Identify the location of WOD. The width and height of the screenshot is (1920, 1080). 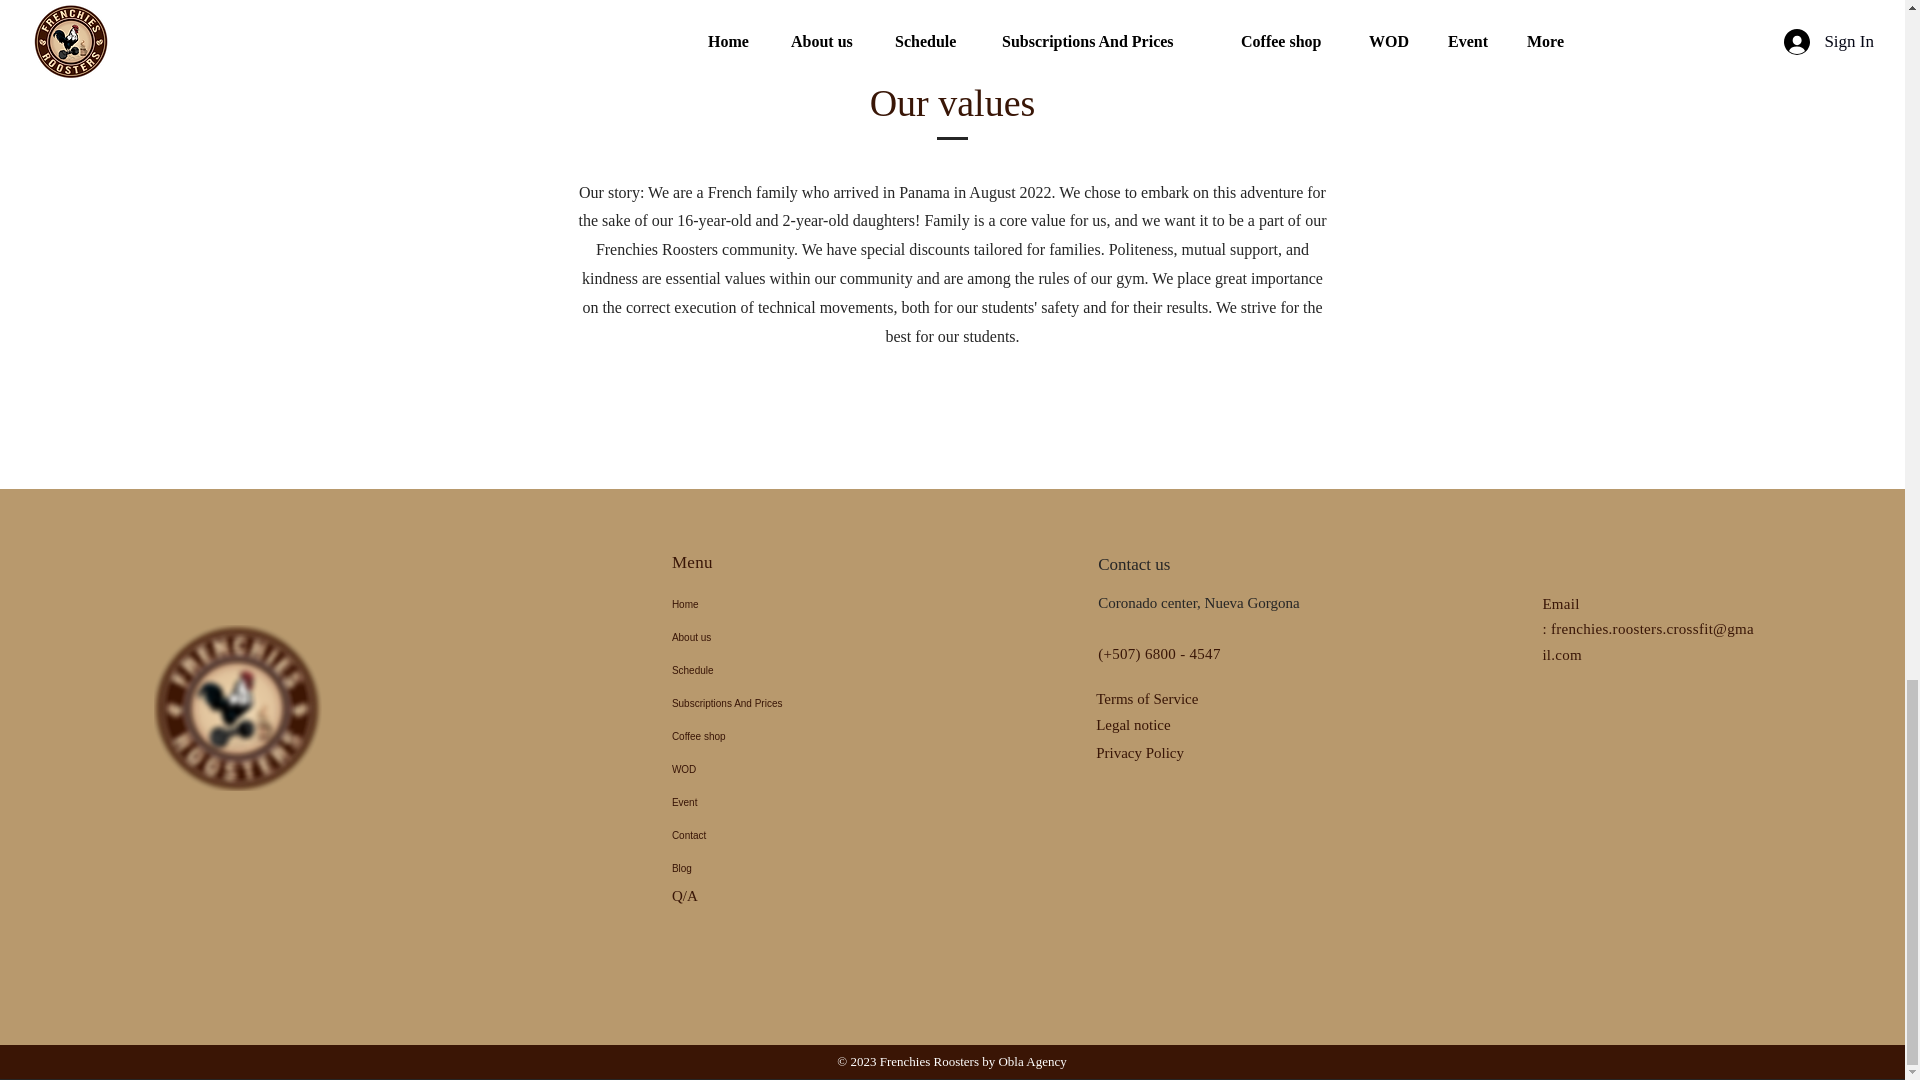
(765, 769).